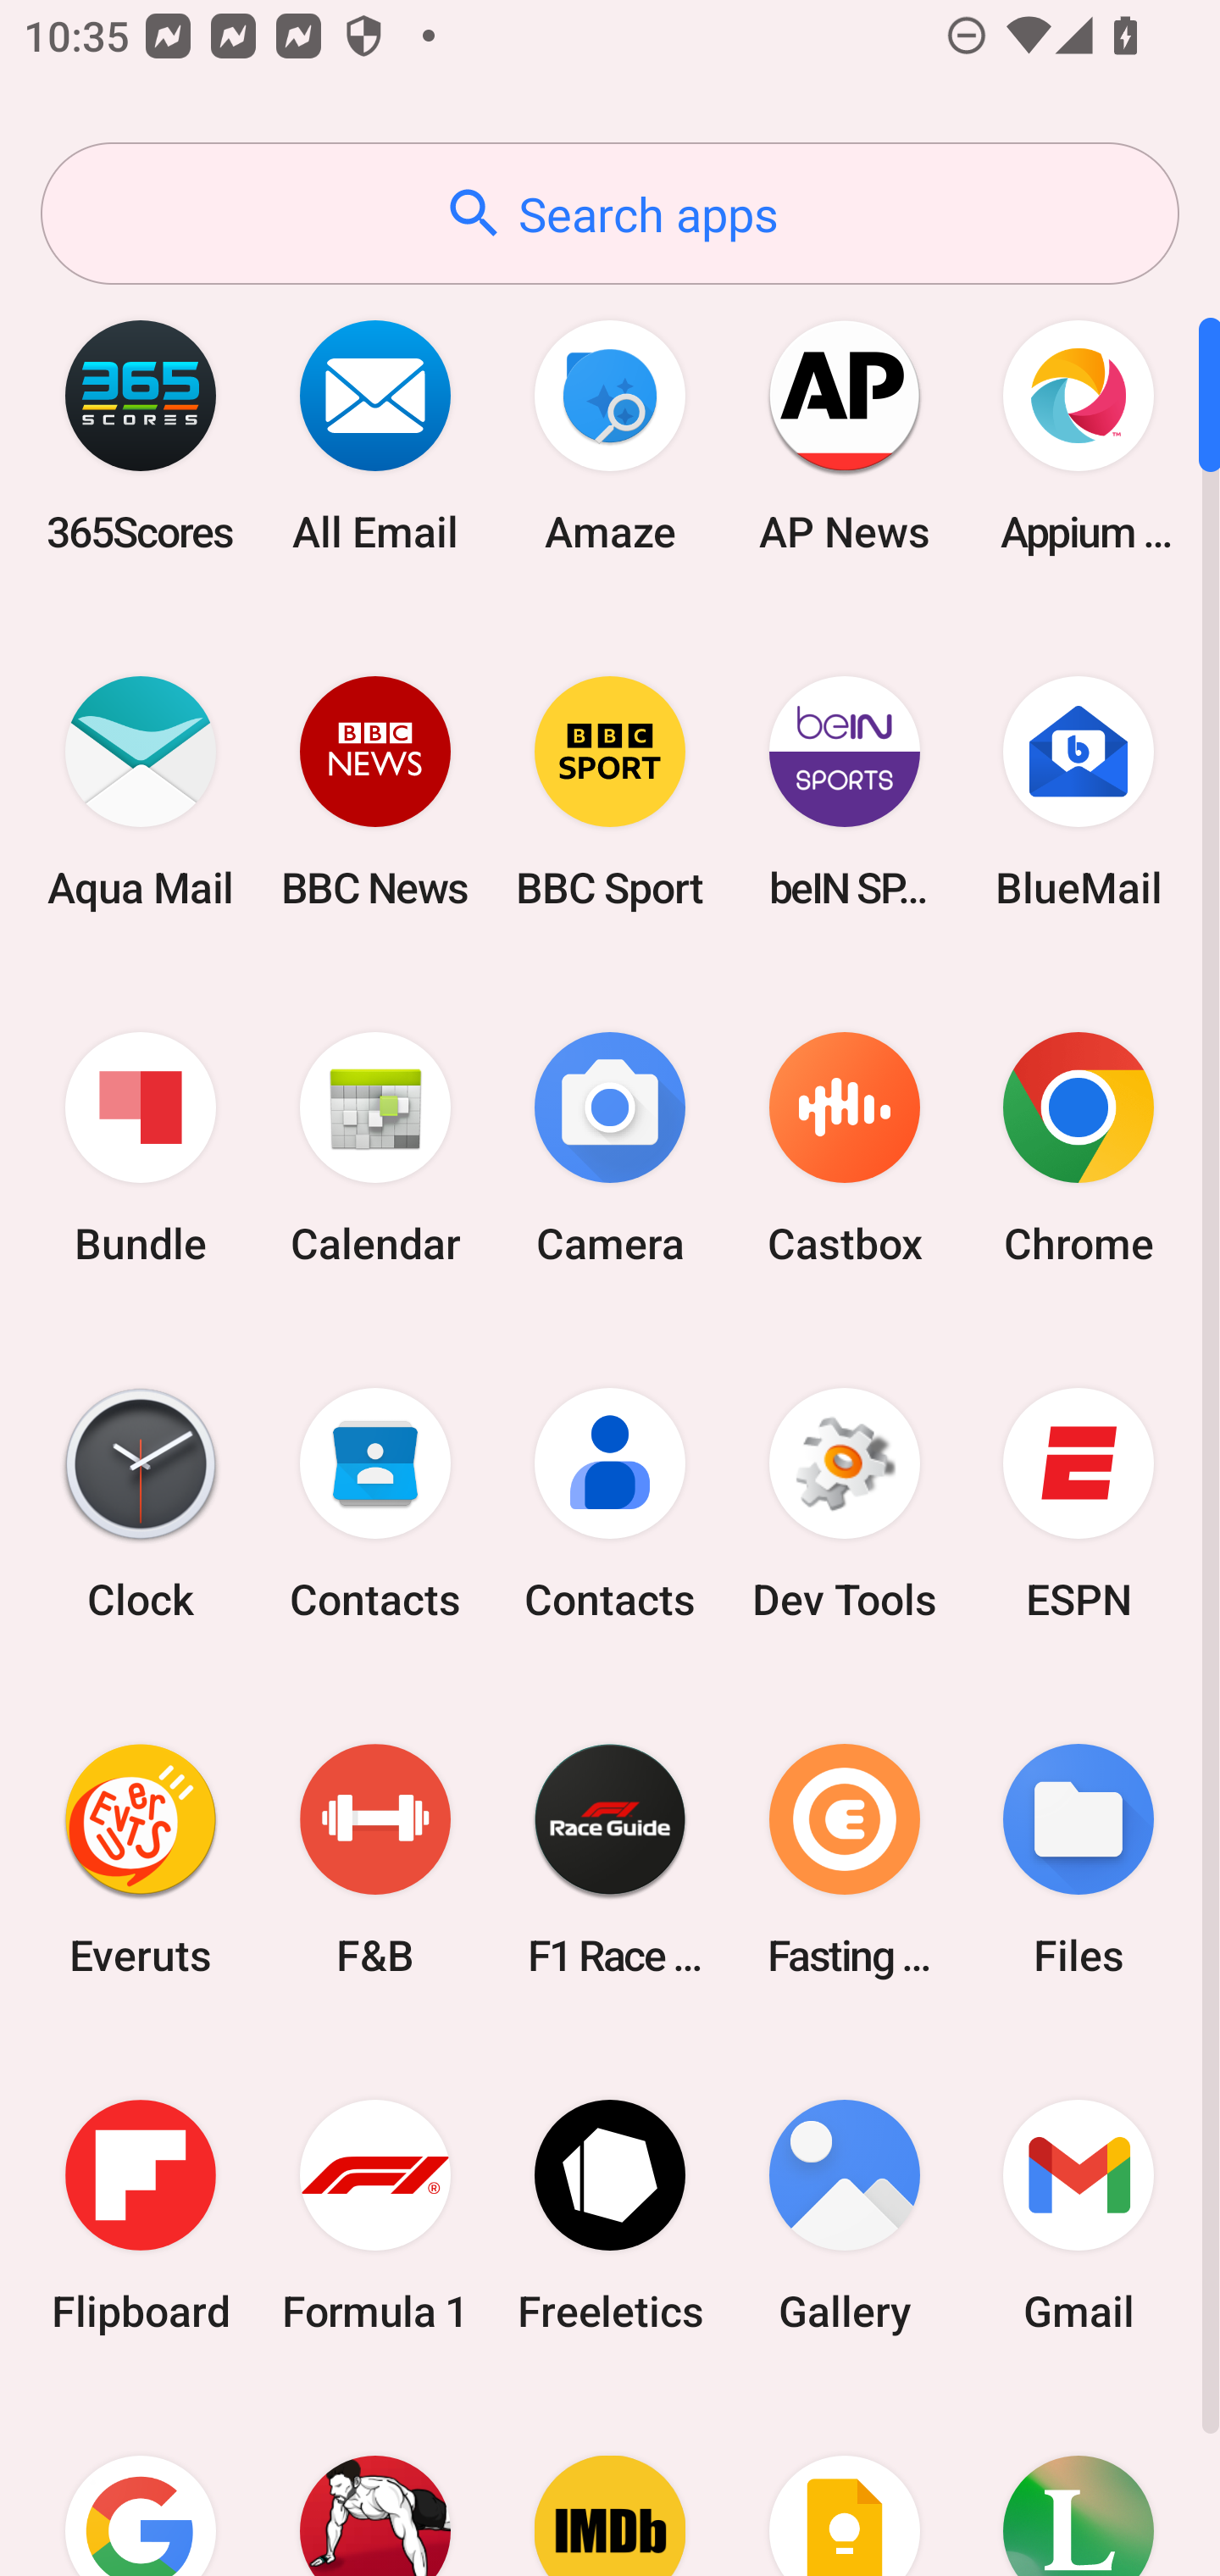 This screenshot has height=2576, width=1220. I want to click on BlueMail, so click(1079, 791).